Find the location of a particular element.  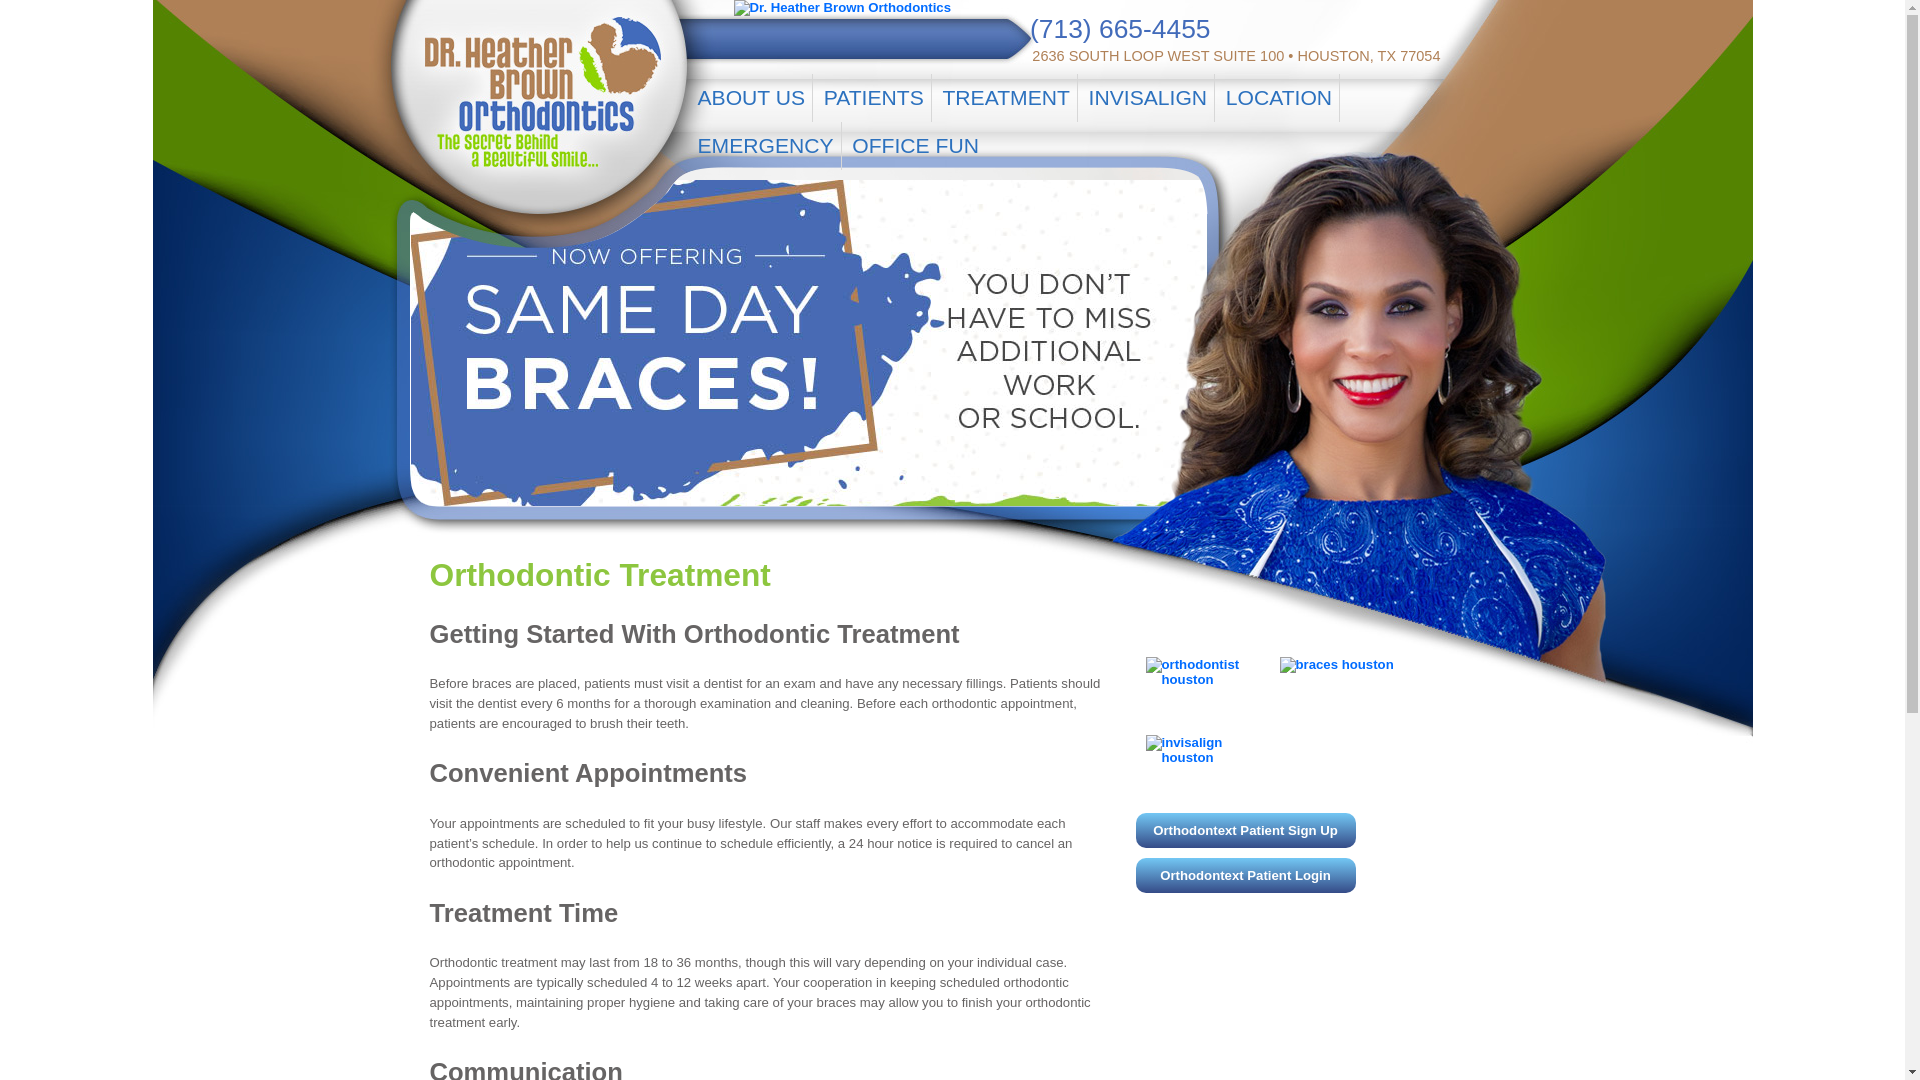

YouTube is located at coordinates (1350, 28).